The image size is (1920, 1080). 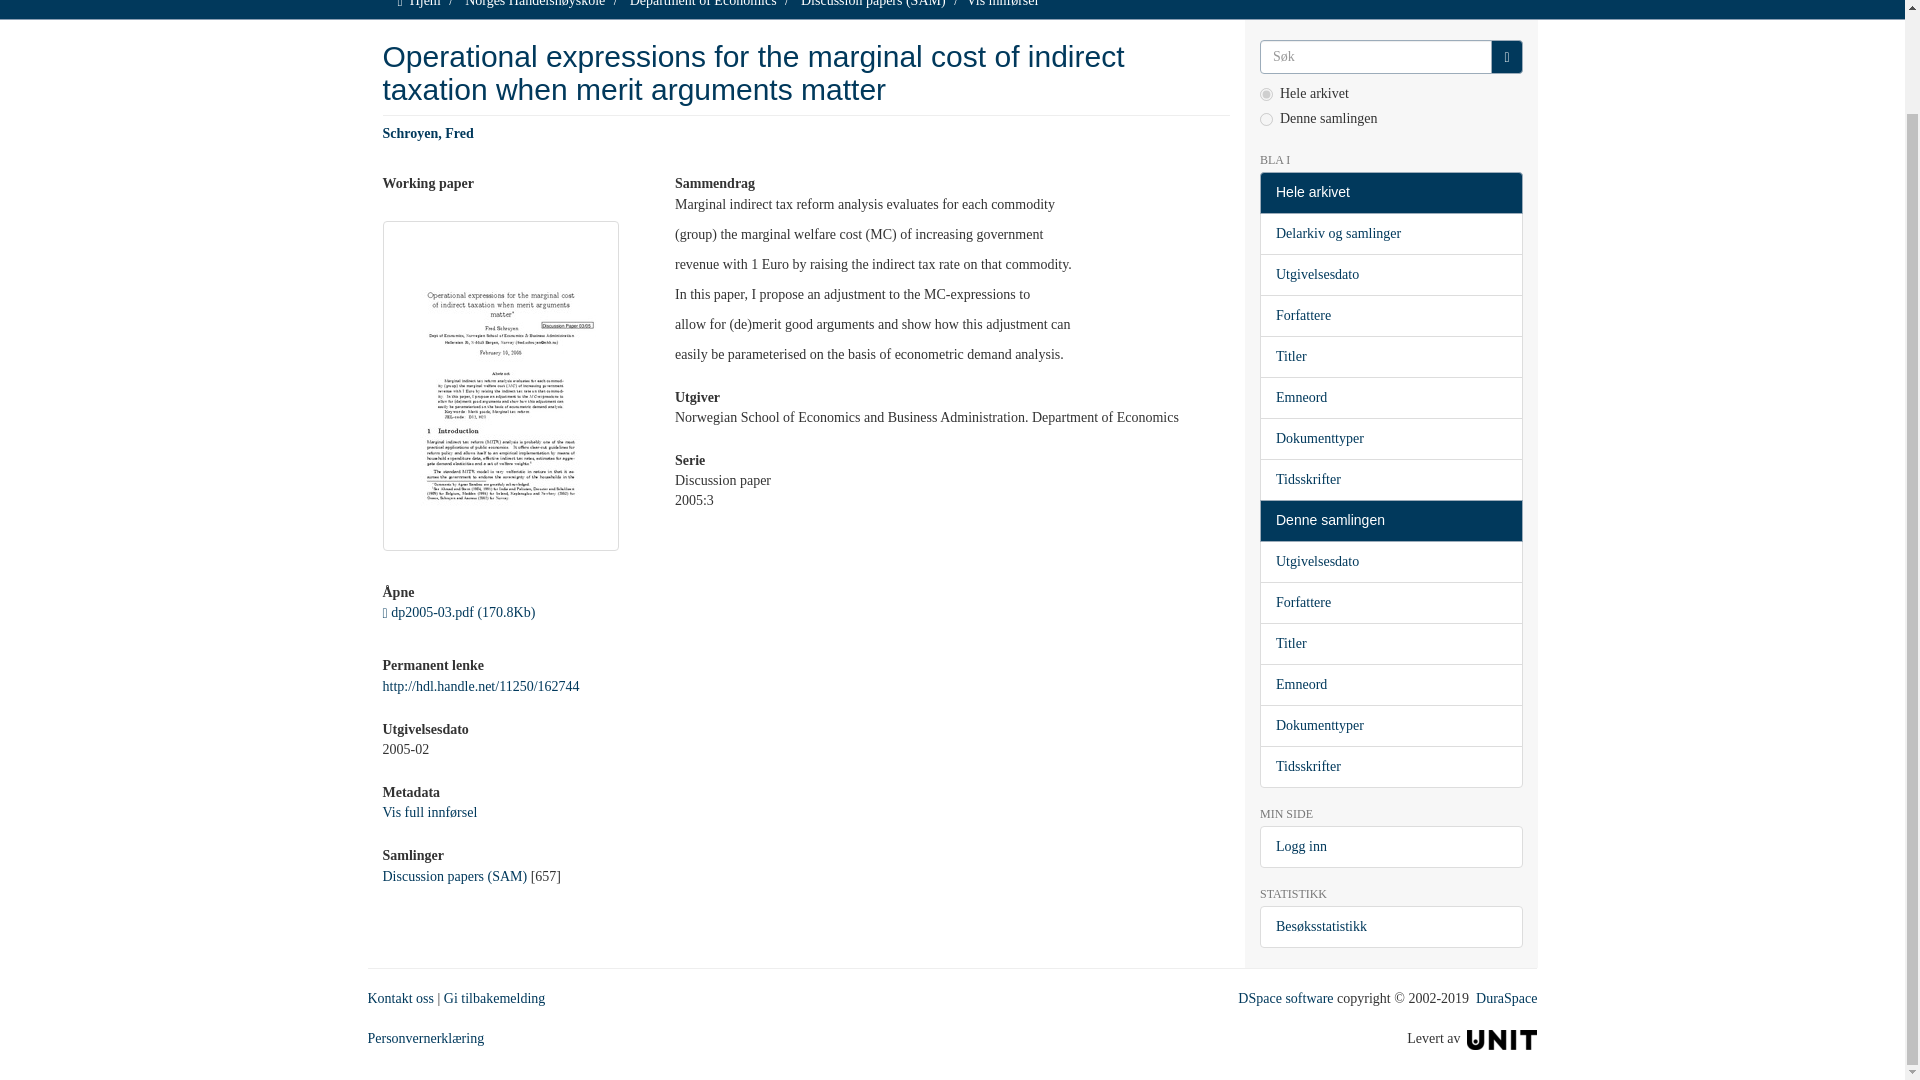 What do you see at coordinates (1502, 1038) in the screenshot?
I see `Unit` at bounding box center [1502, 1038].